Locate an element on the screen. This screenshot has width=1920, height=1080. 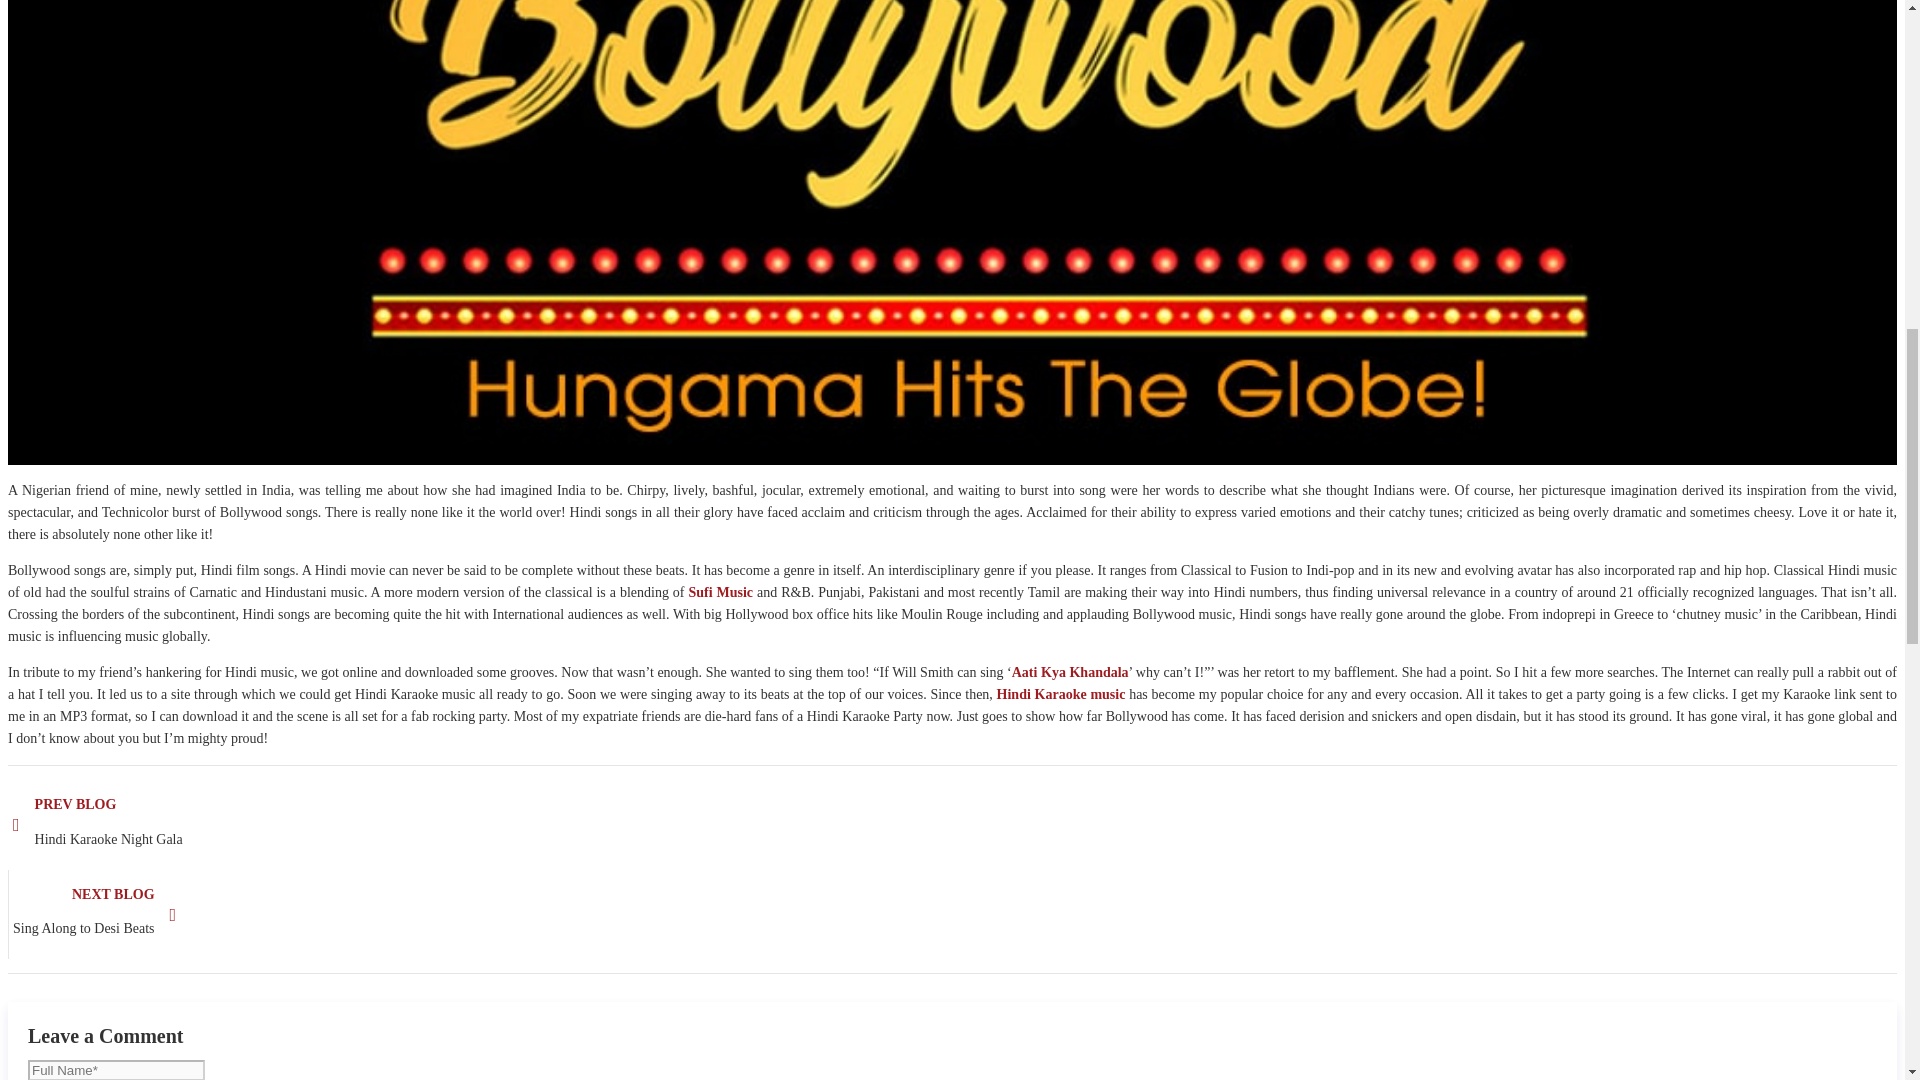
Sufi Music is located at coordinates (952, 915).